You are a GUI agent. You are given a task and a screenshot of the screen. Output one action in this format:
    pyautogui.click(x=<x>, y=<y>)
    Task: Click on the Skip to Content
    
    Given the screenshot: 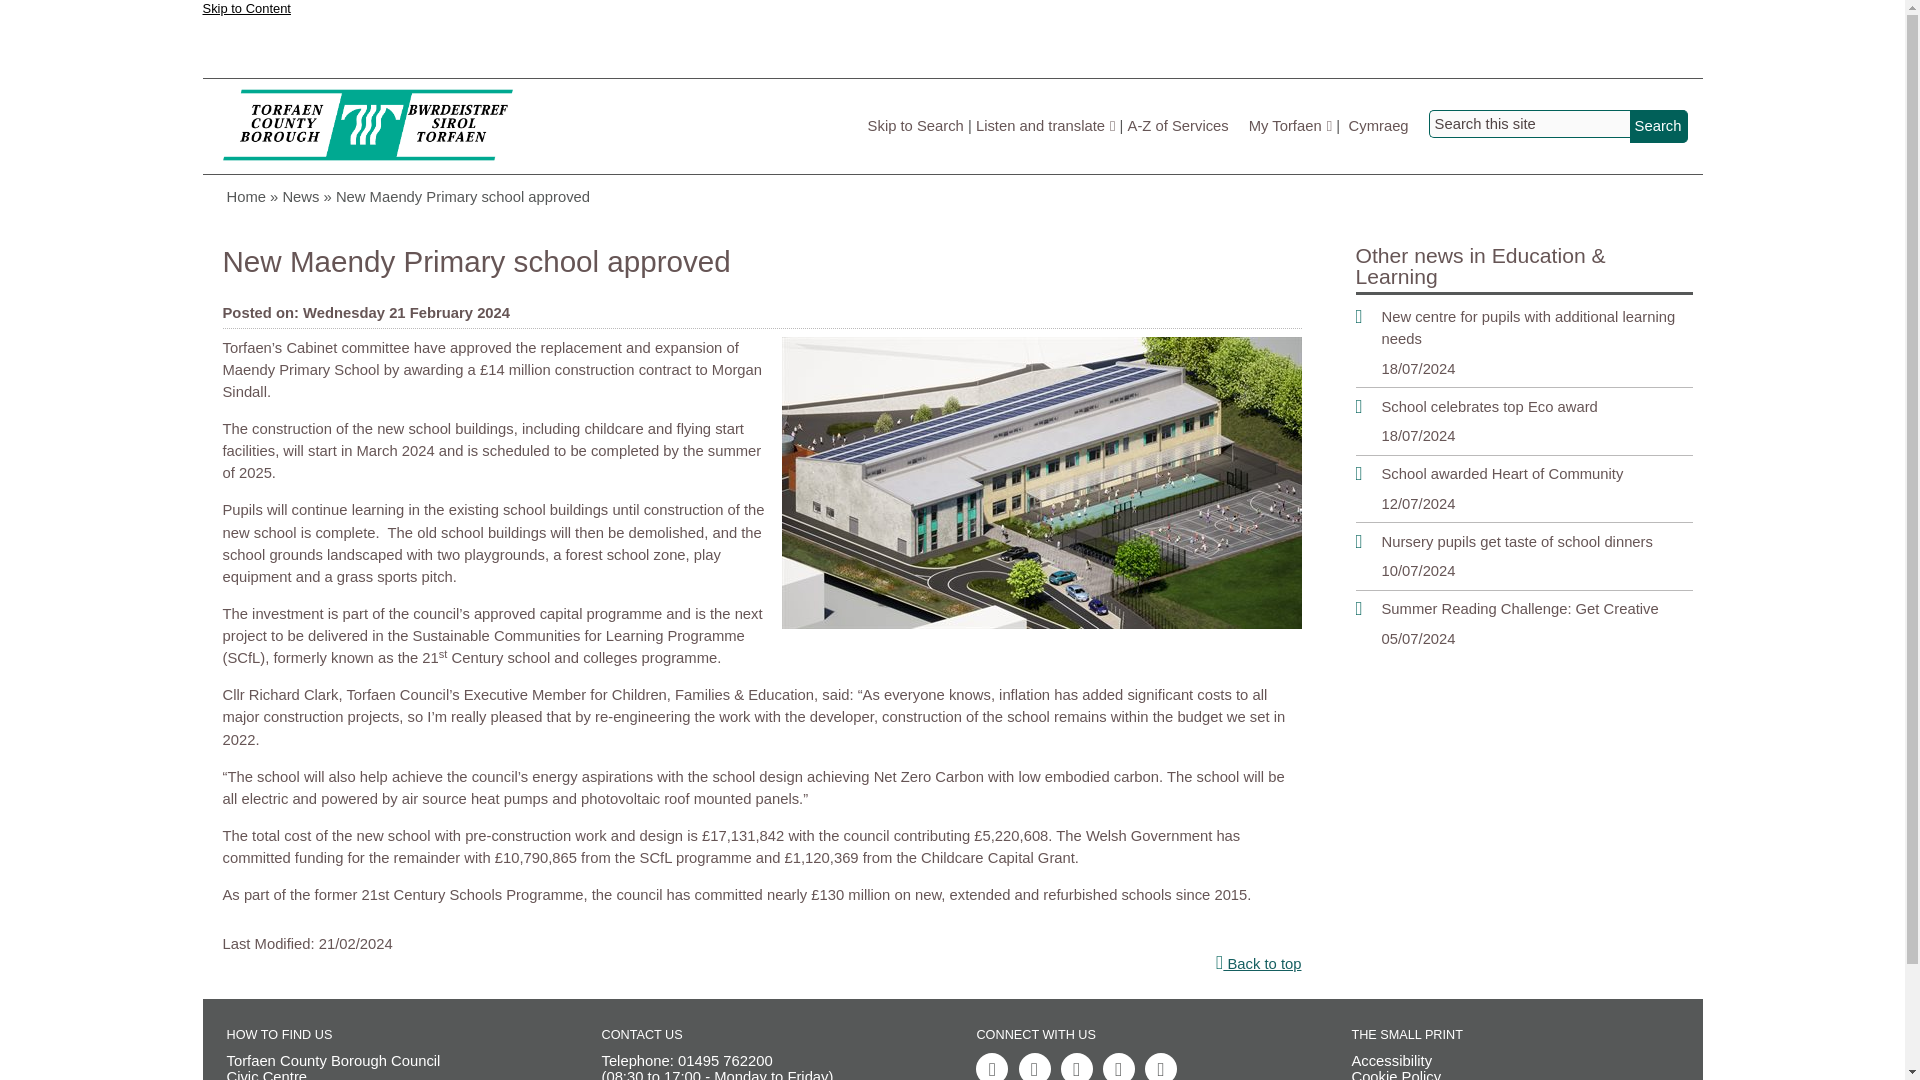 What is the action you would take?
    pyautogui.click(x=245, y=16)
    